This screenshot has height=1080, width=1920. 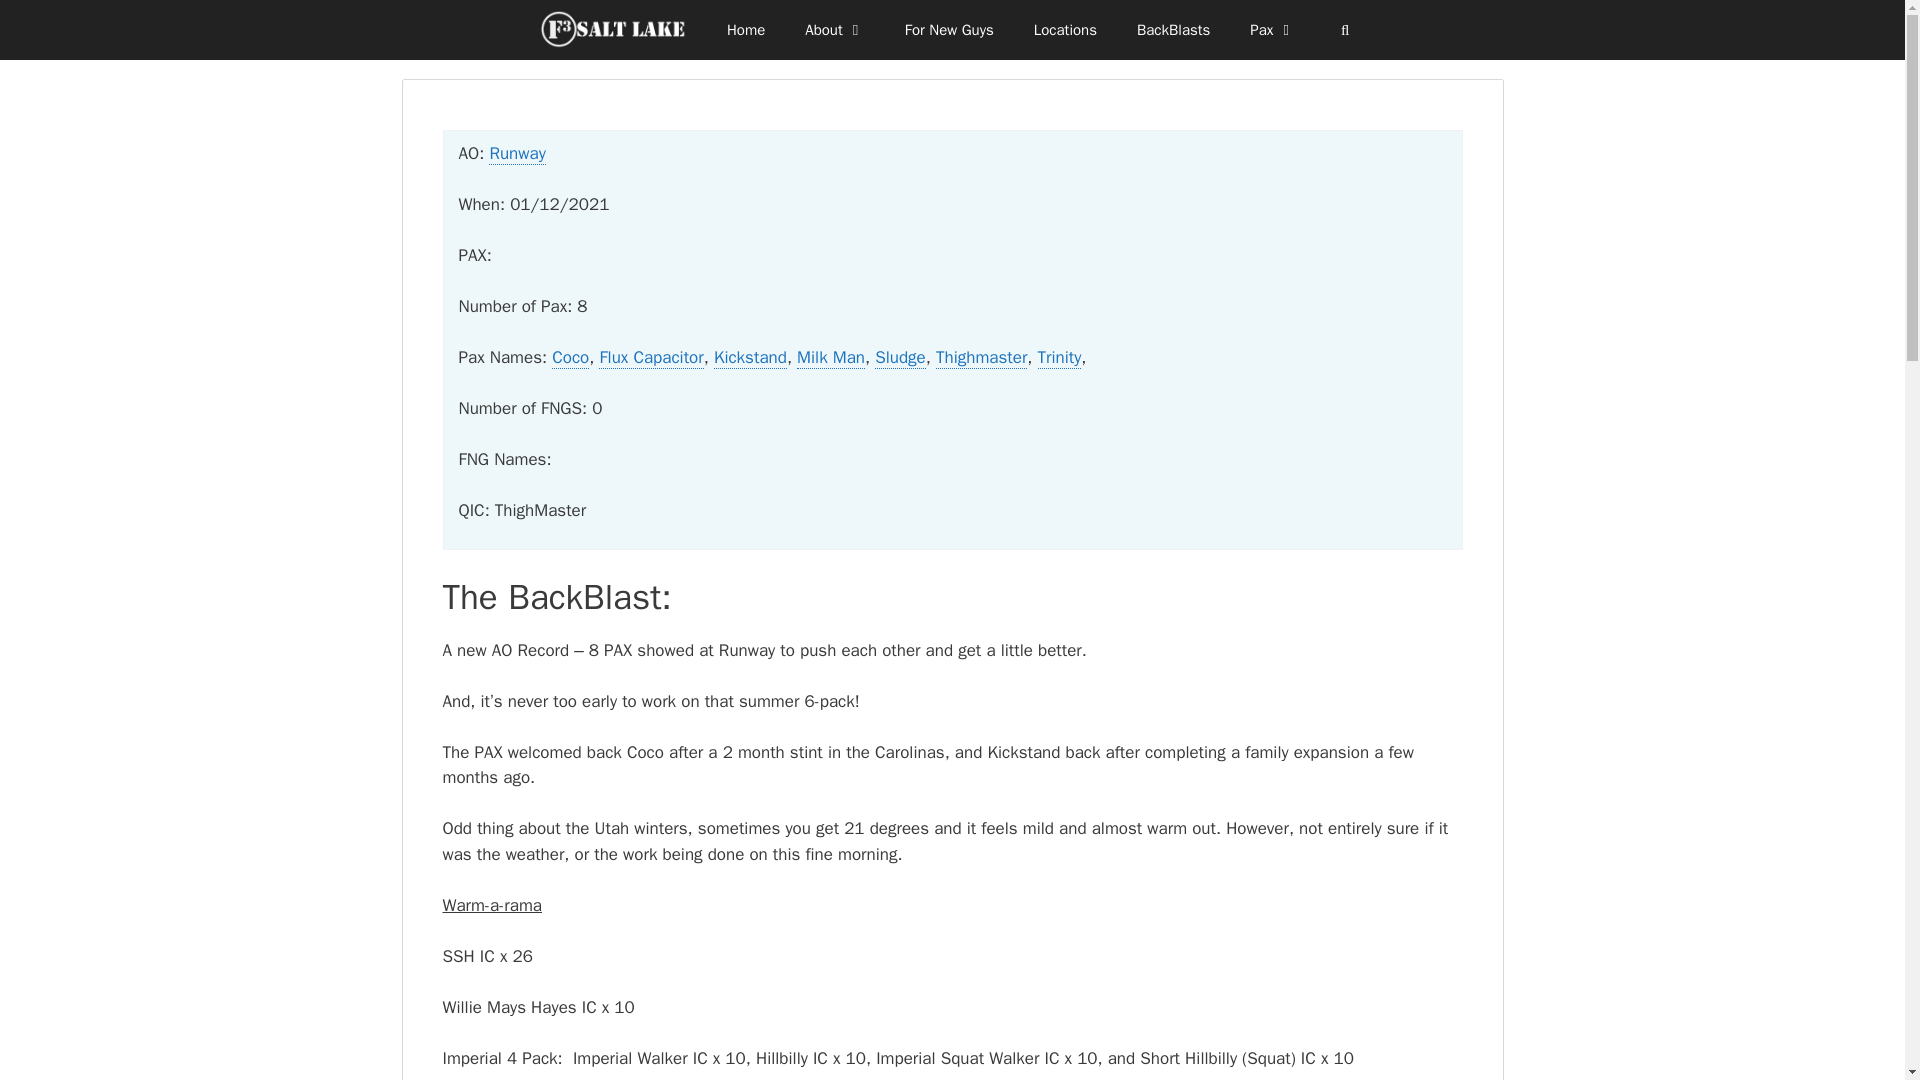 What do you see at coordinates (949, 30) in the screenshot?
I see `For New Guys` at bounding box center [949, 30].